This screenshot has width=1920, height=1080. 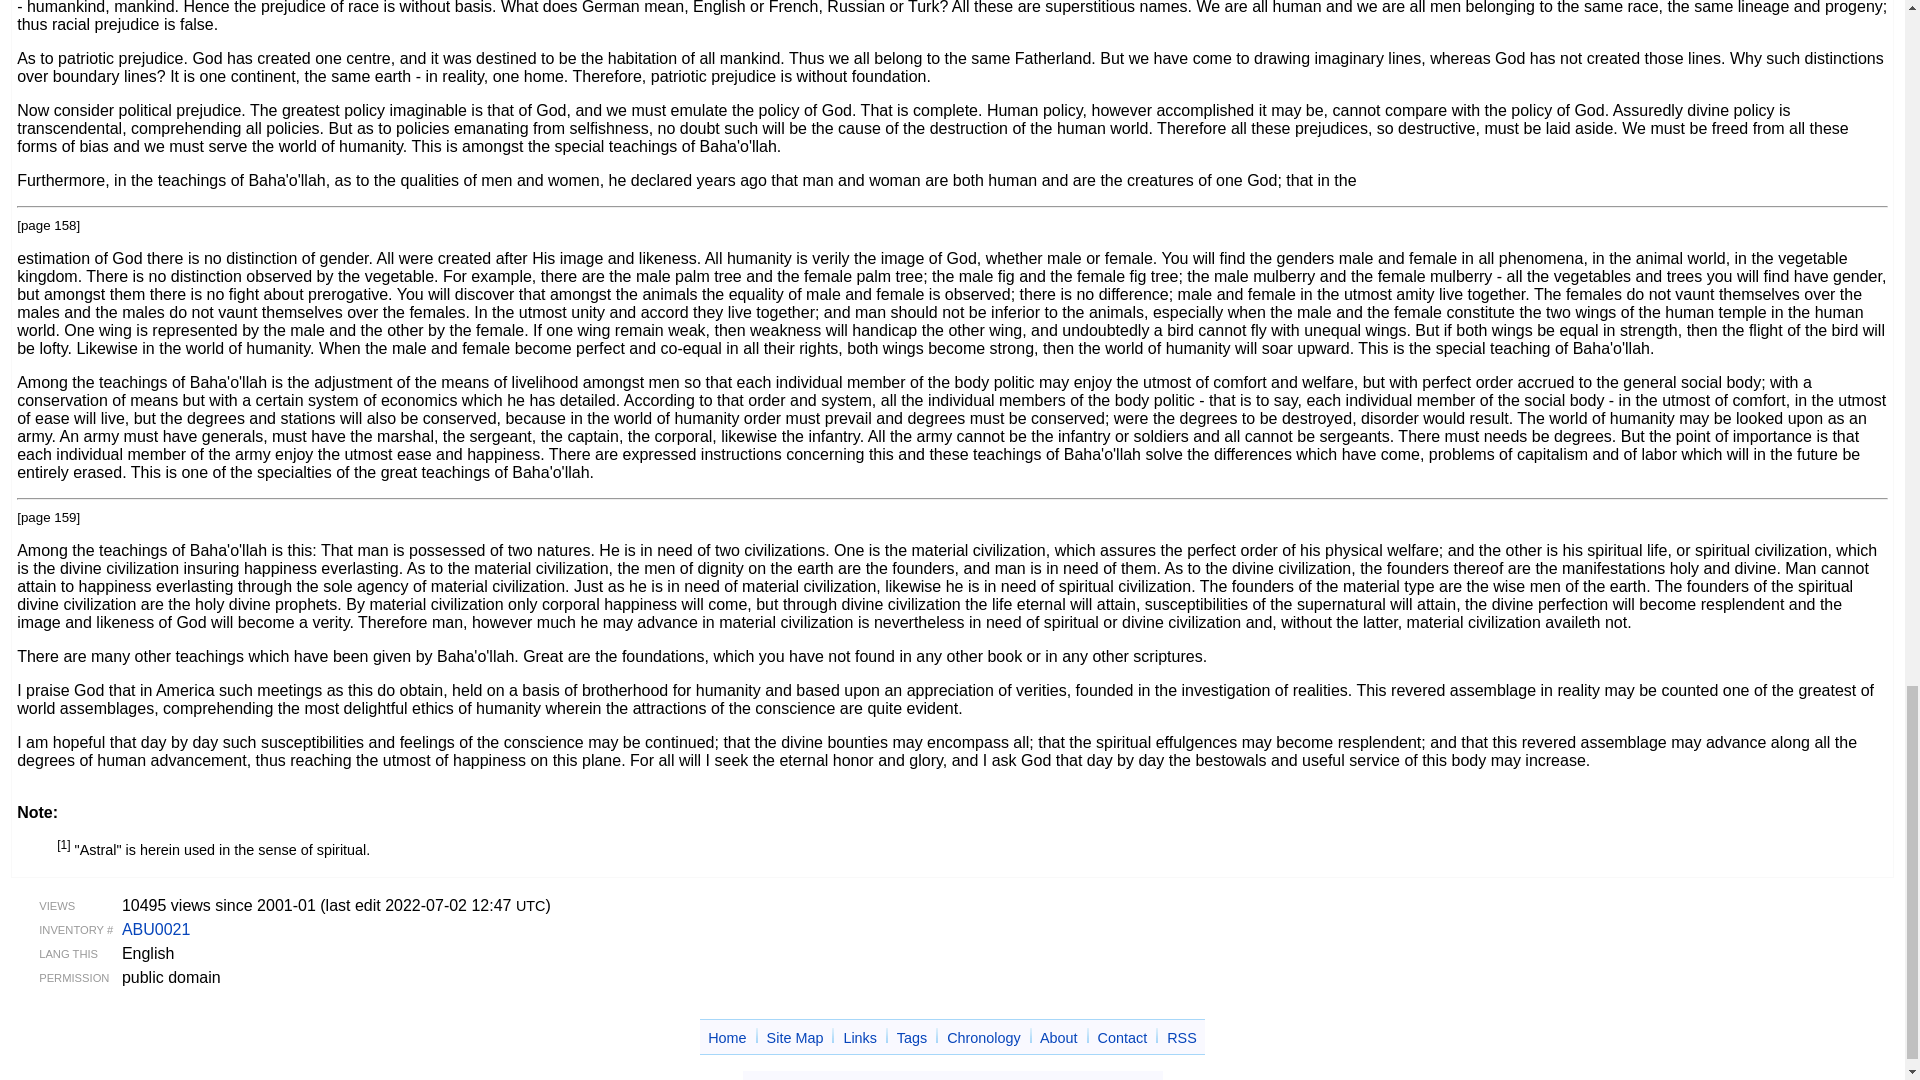 What do you see at coordinates (912, 1038) in the screenshot?
I see `Tags` at bounding box center [912, 1038].